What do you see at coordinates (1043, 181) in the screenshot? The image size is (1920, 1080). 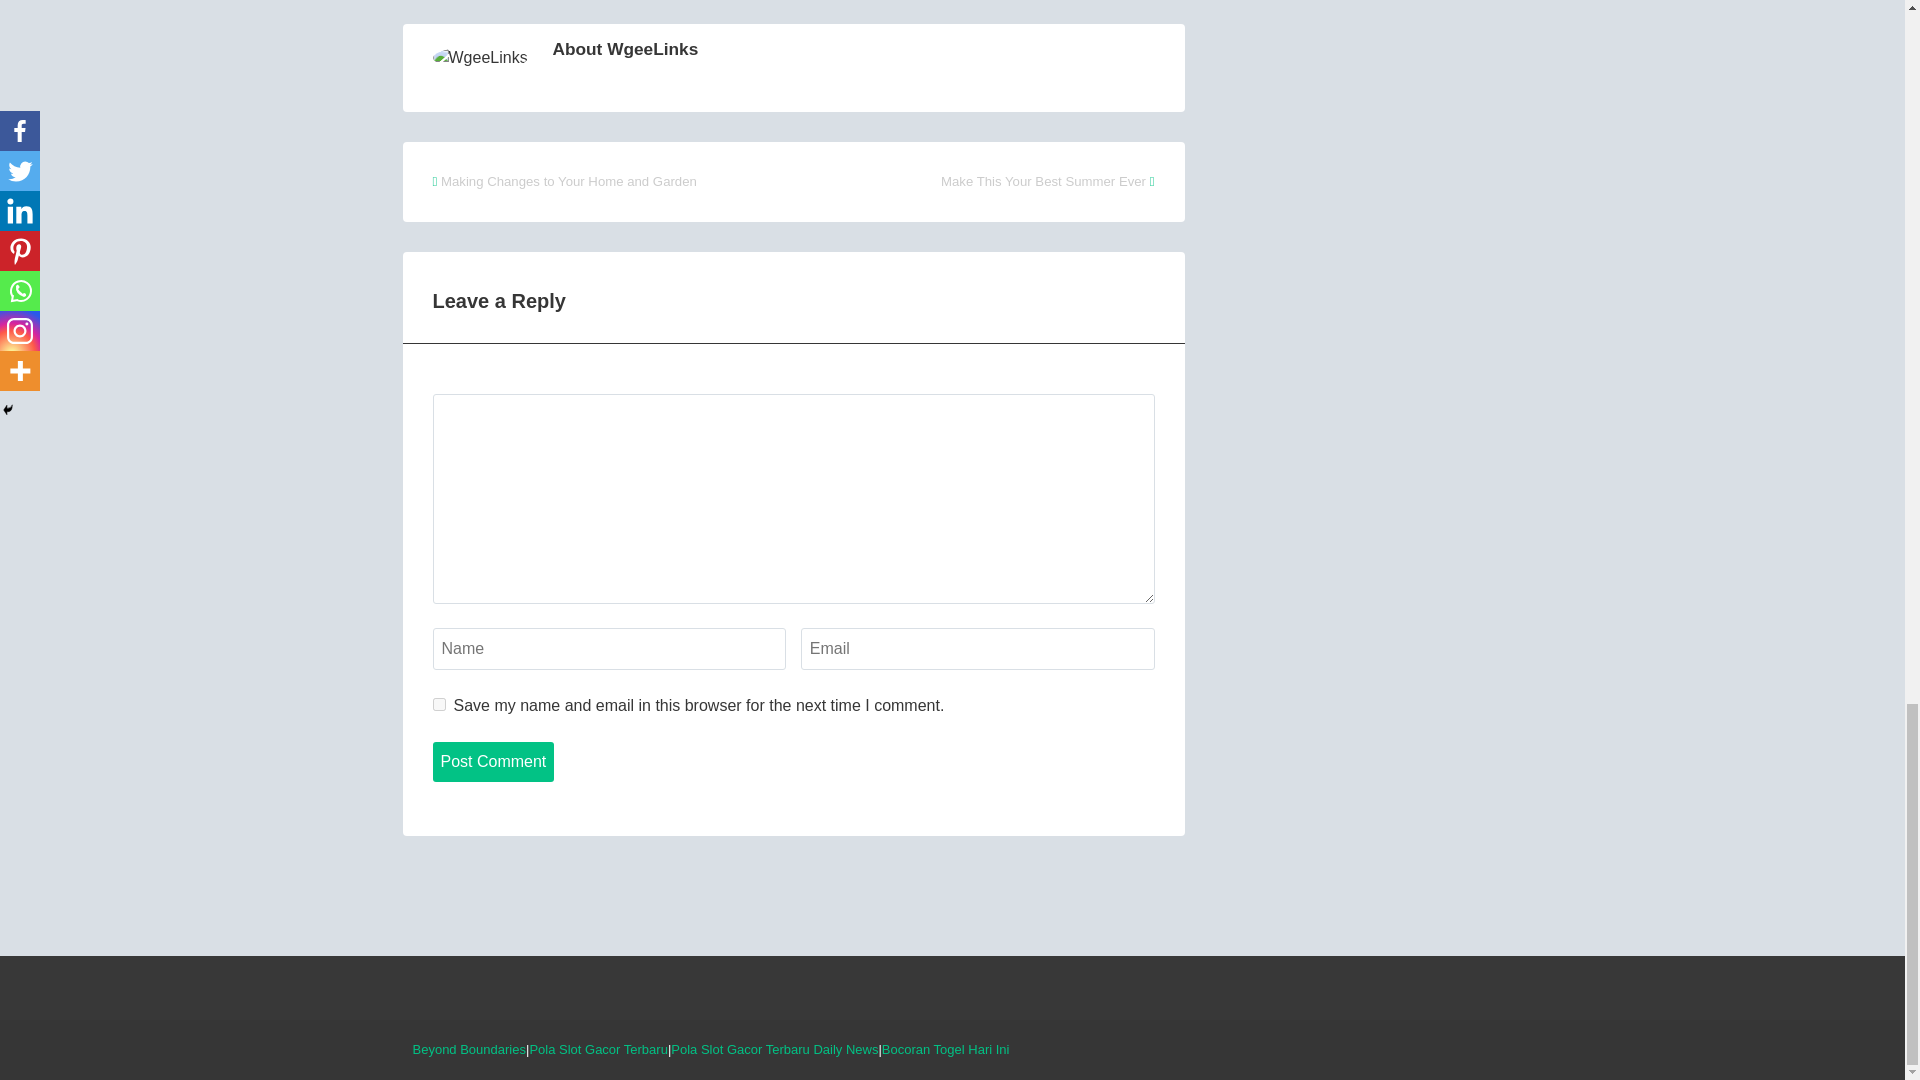 I see `Make This Your Best Summer Ever` at bounding box center [1043, 181].